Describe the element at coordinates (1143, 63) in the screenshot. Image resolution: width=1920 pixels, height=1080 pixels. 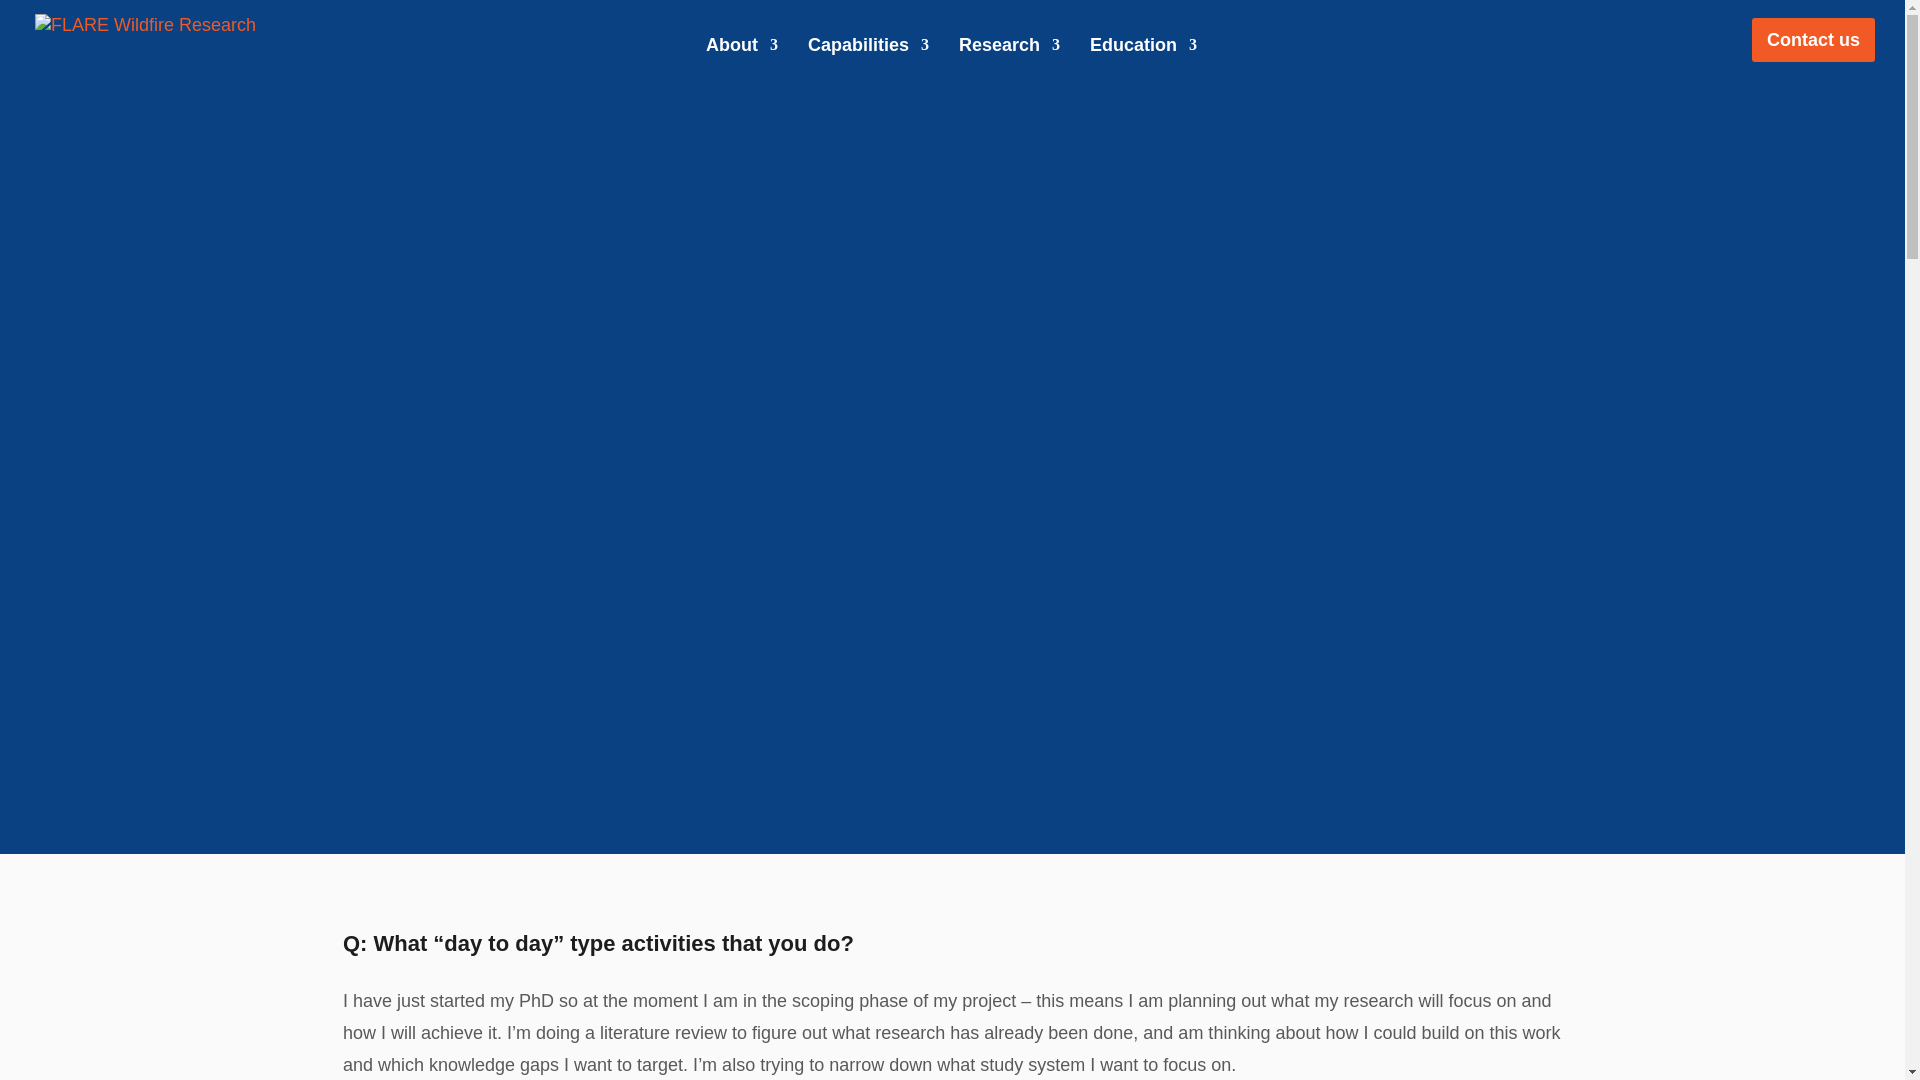
I see `Education` at that location.